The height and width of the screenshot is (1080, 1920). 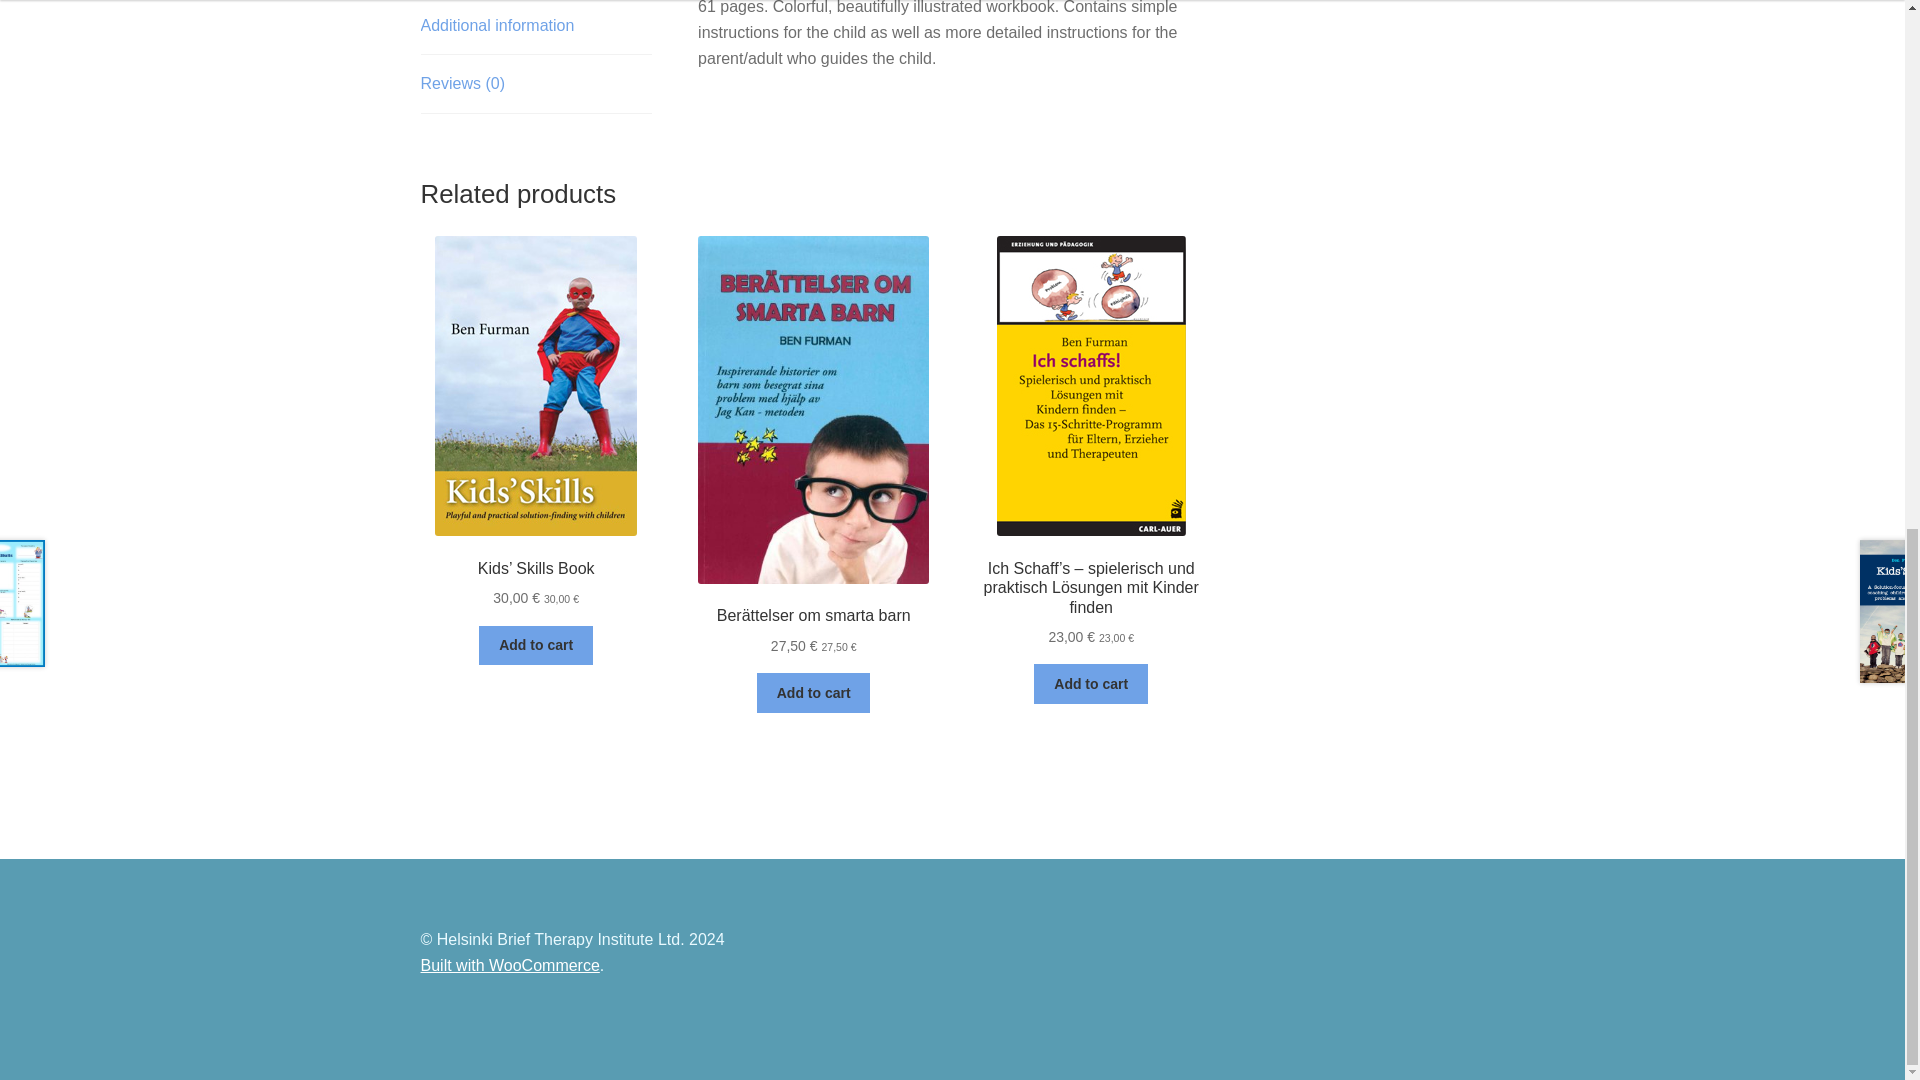 I want to click on Add to cart, so click(x=1091, y=684).